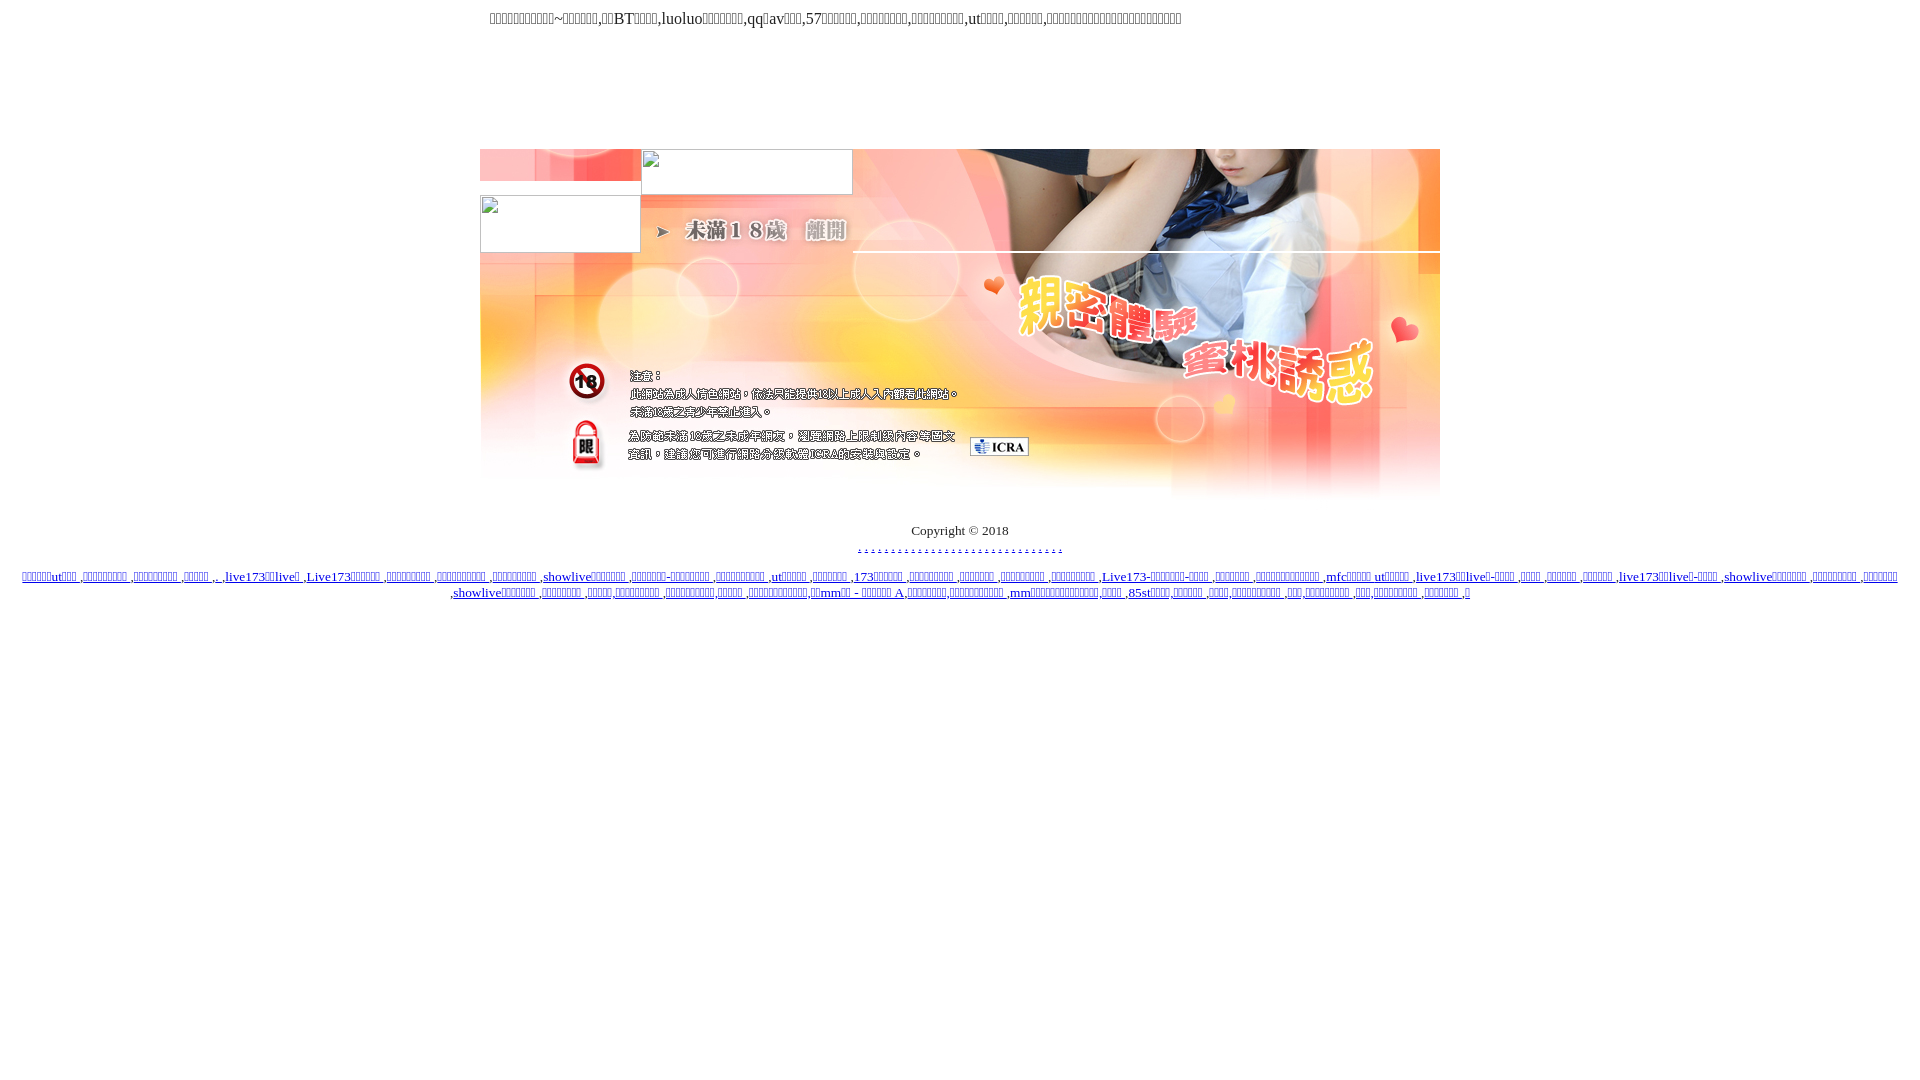 The height and width of the screenshot is (1080, 1920). What do you see at coordinates (966, 546) in the screenshot?
I see `.` at bounding box center [966, 546].